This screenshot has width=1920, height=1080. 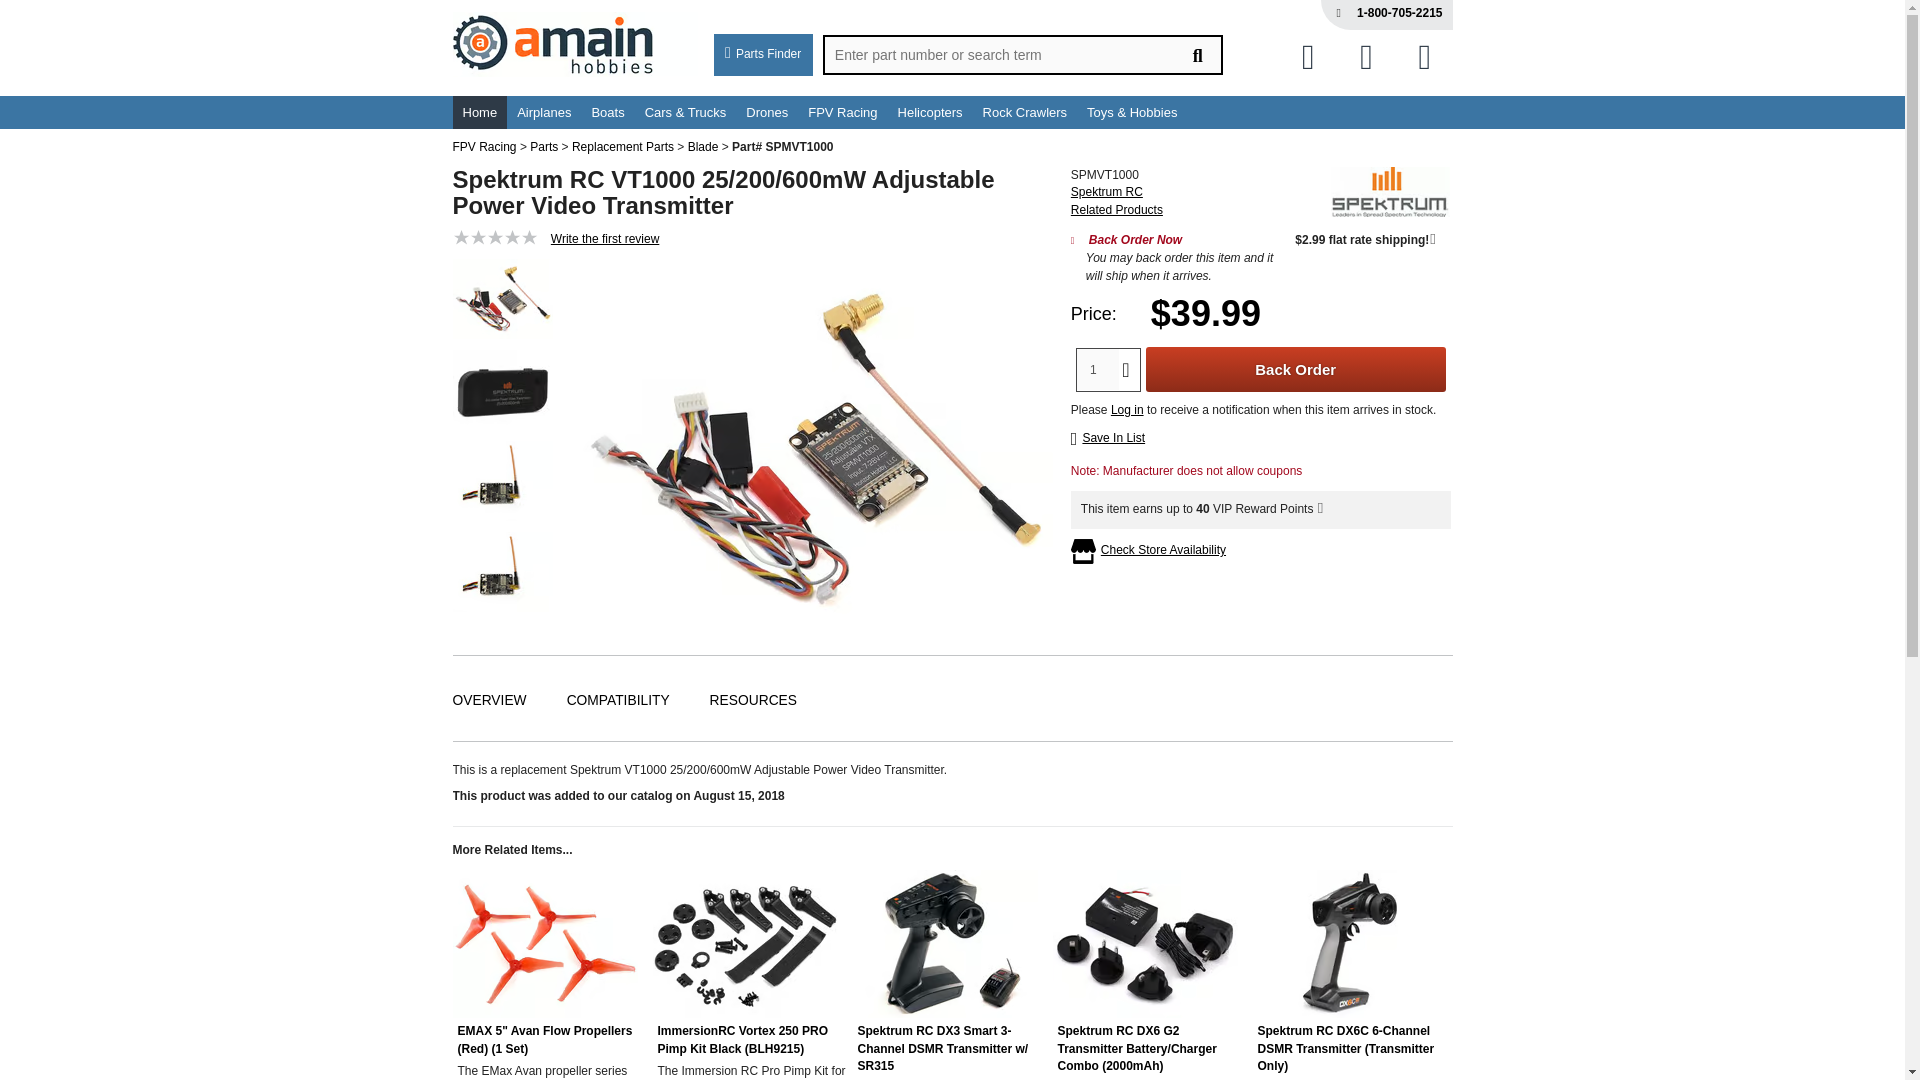 What do you see at coordinates (574, 47) in the screenshot?
I see `AMain Hobbies` at bounding box center [574, 47].